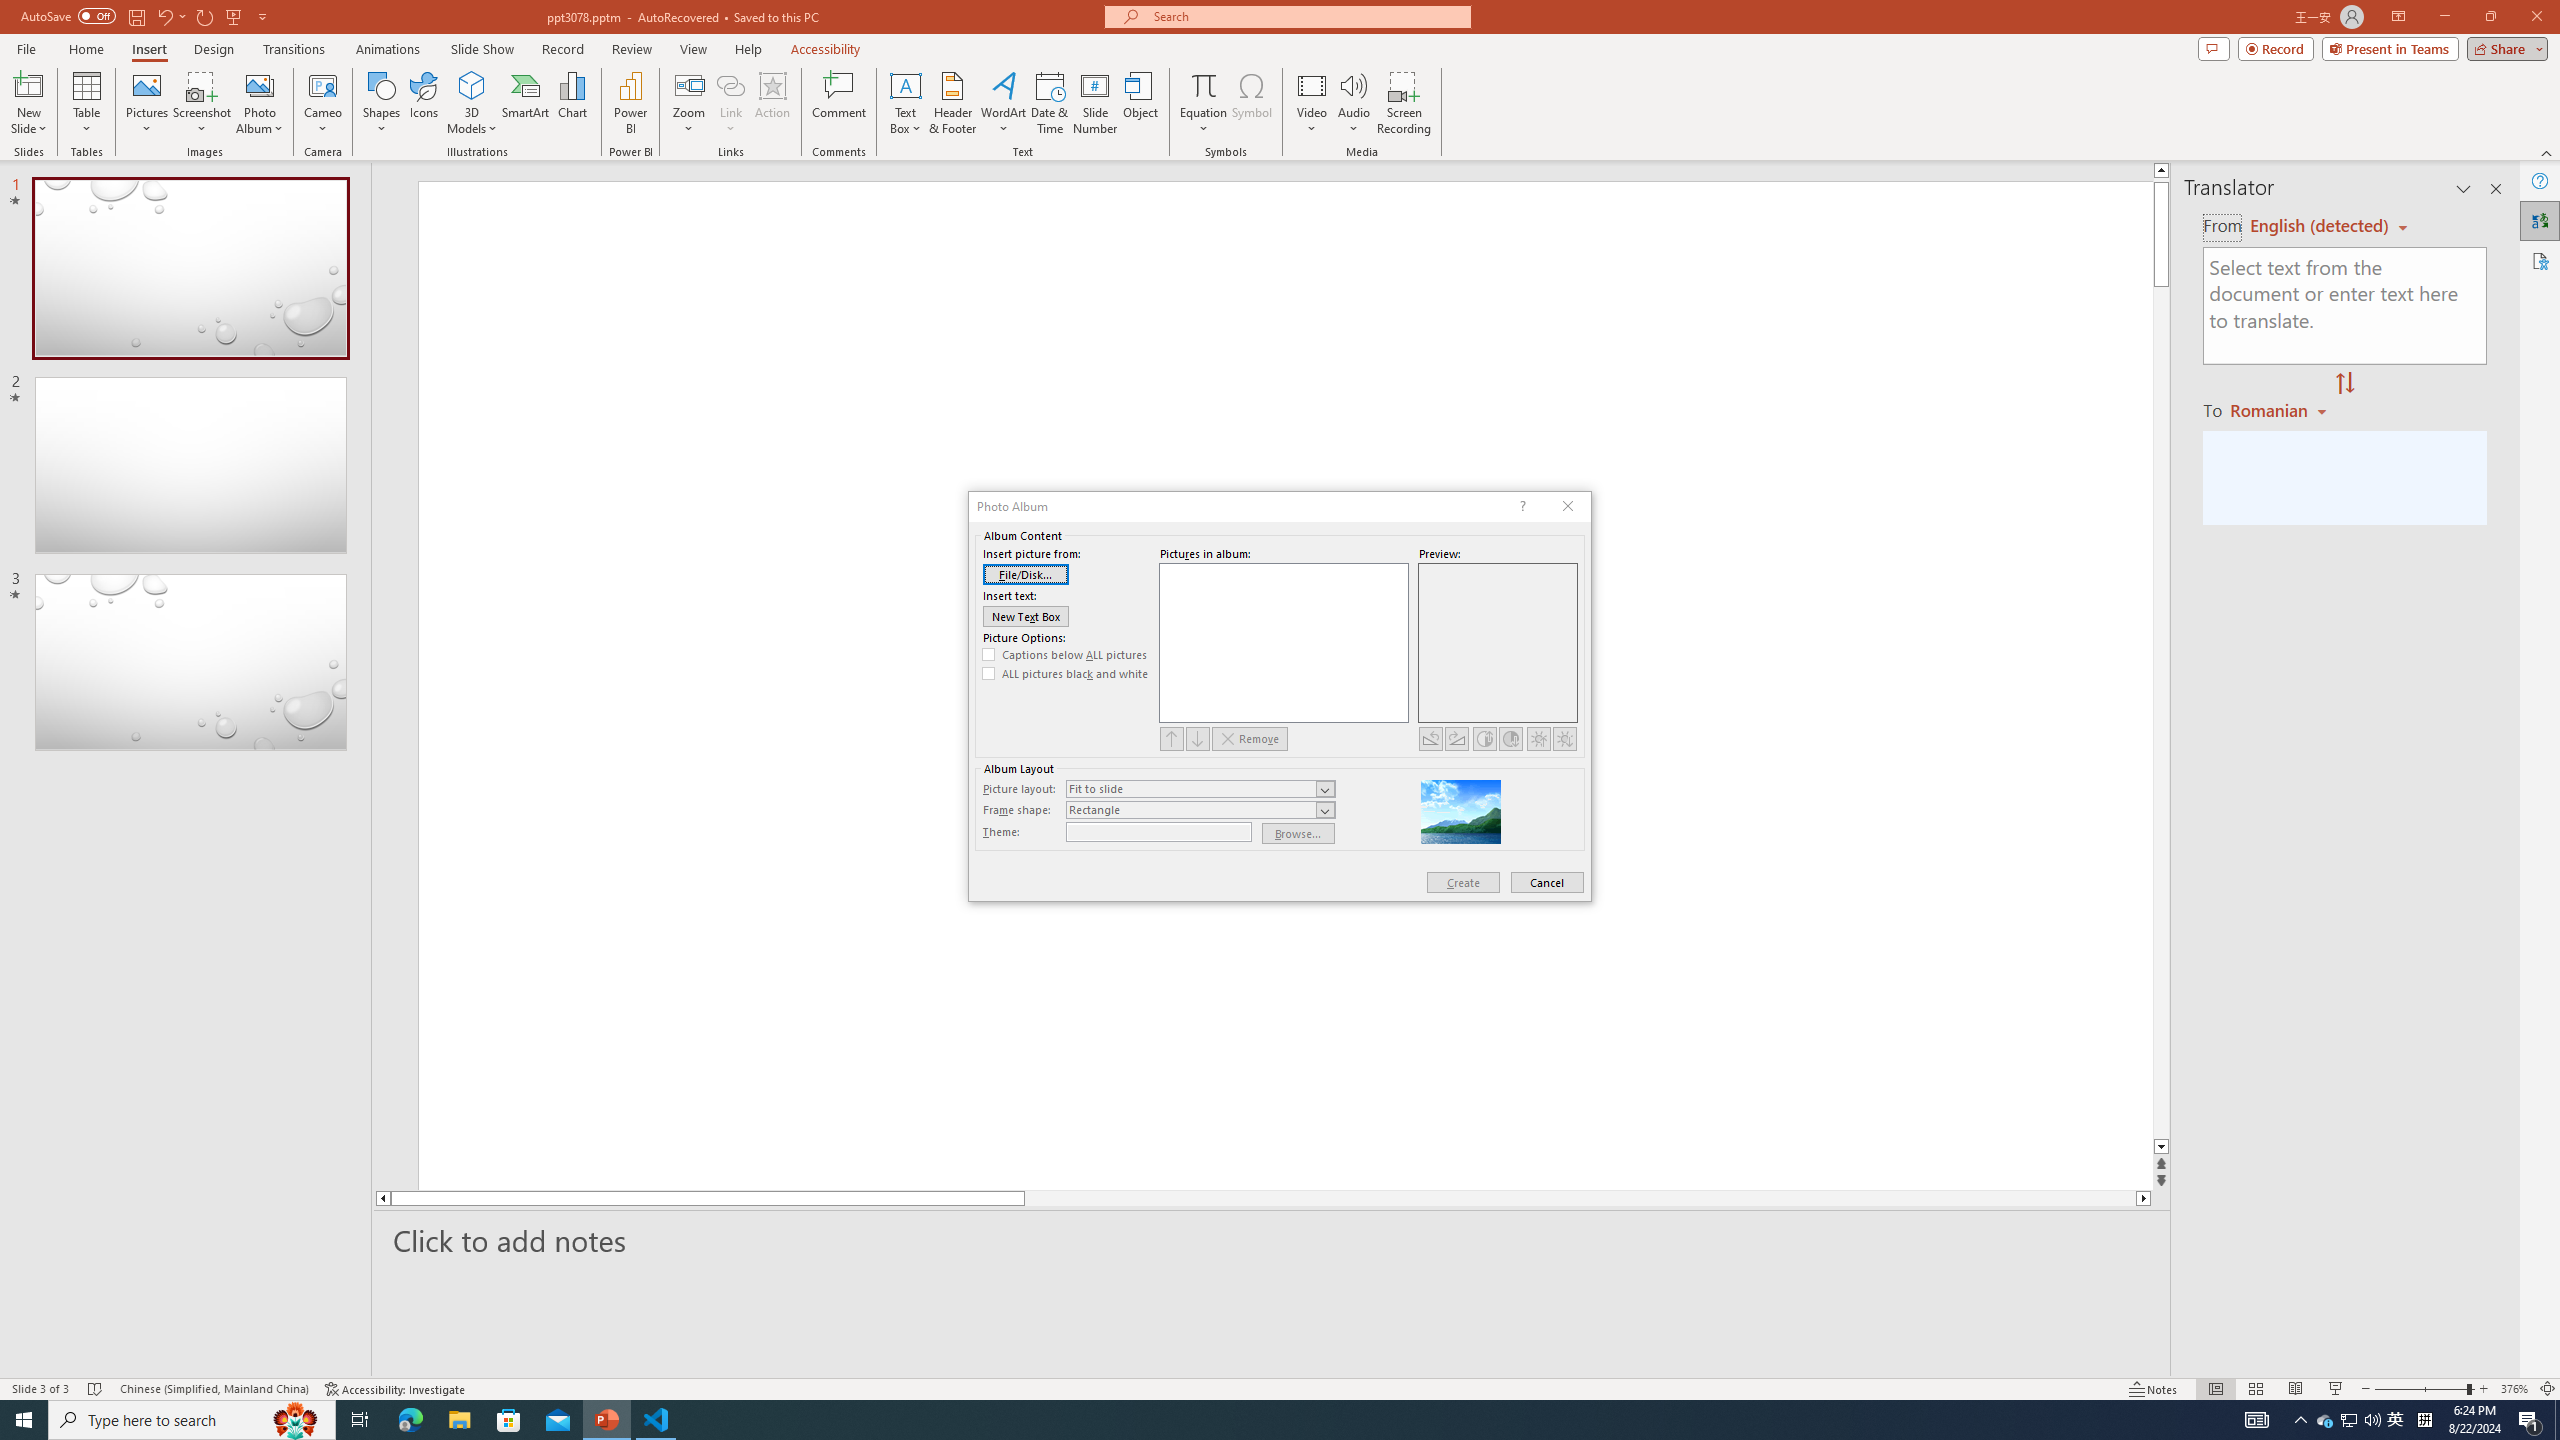 The image size is (2560, 1440). I want to click on Captions below ALL pictures, so click(1066, 654).